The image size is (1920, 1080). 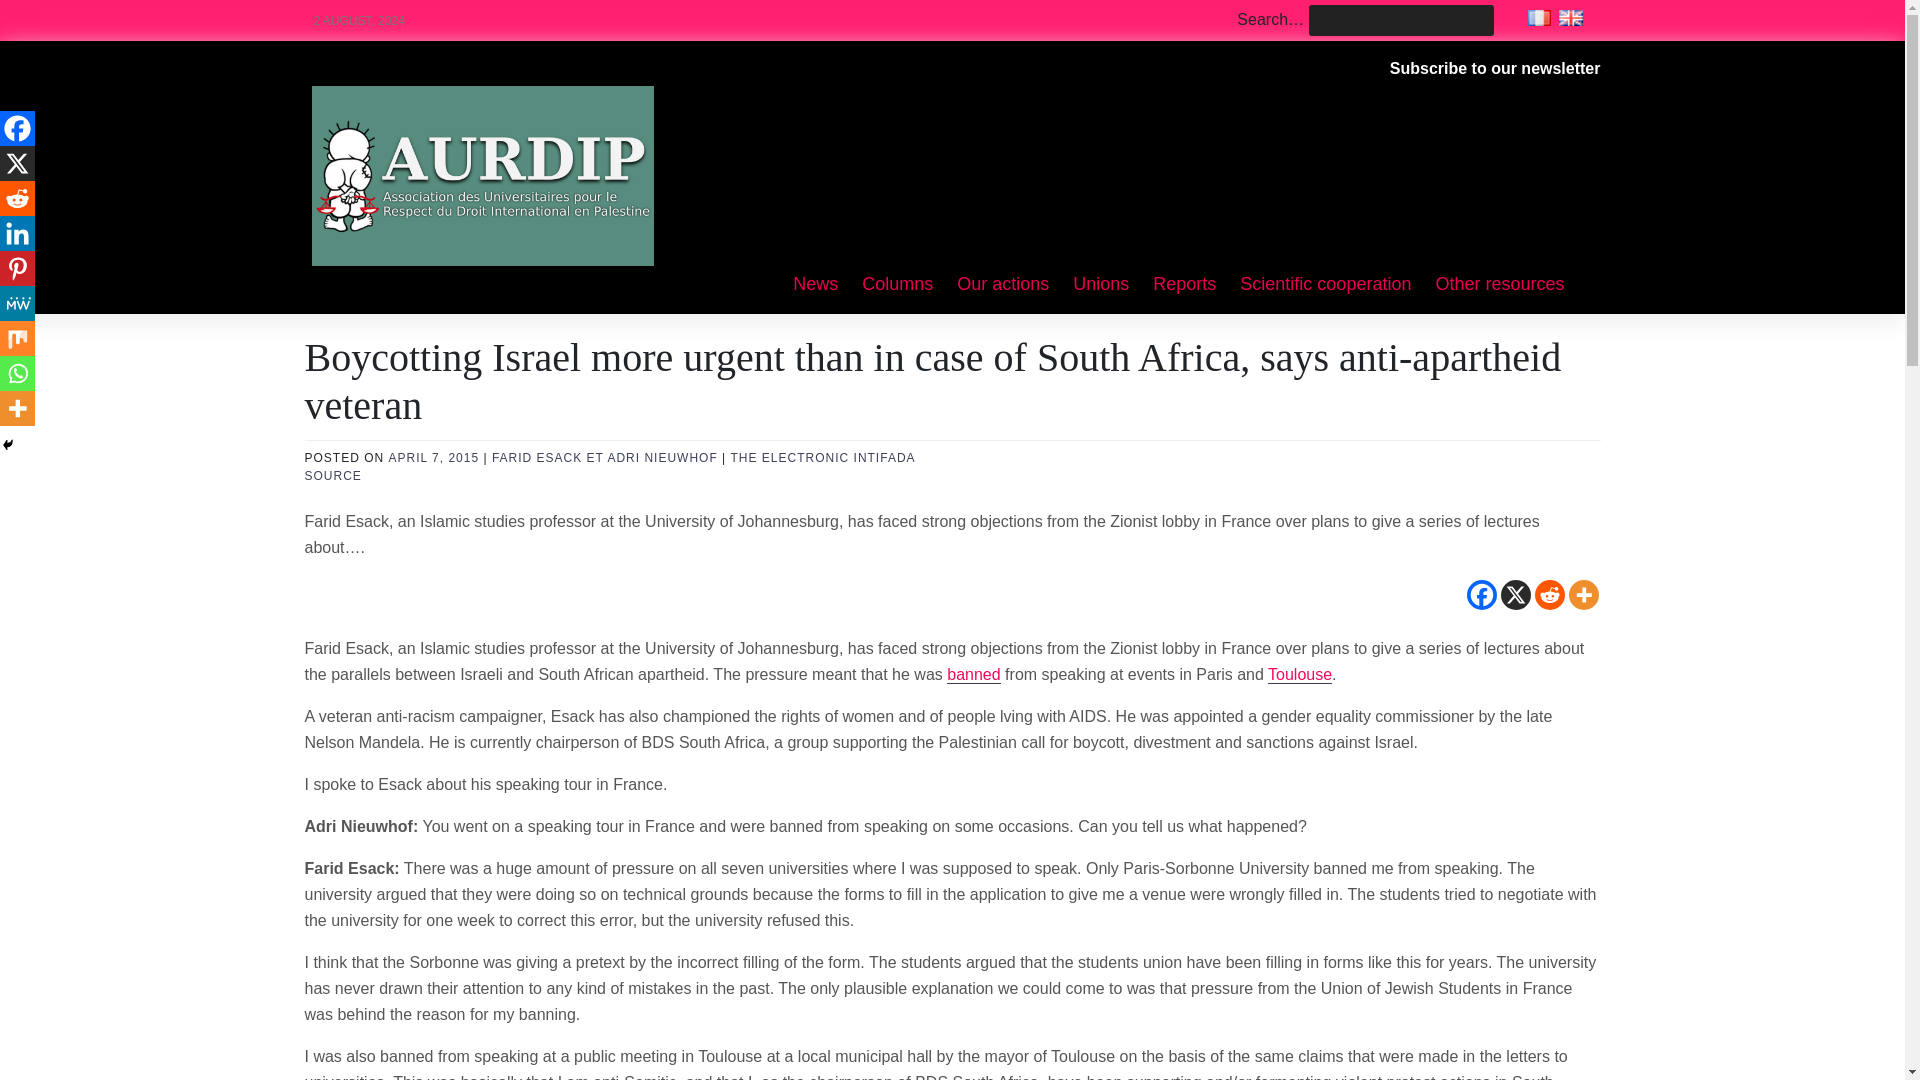 I want to click on Toulouse, so click(x=1300, y=674).